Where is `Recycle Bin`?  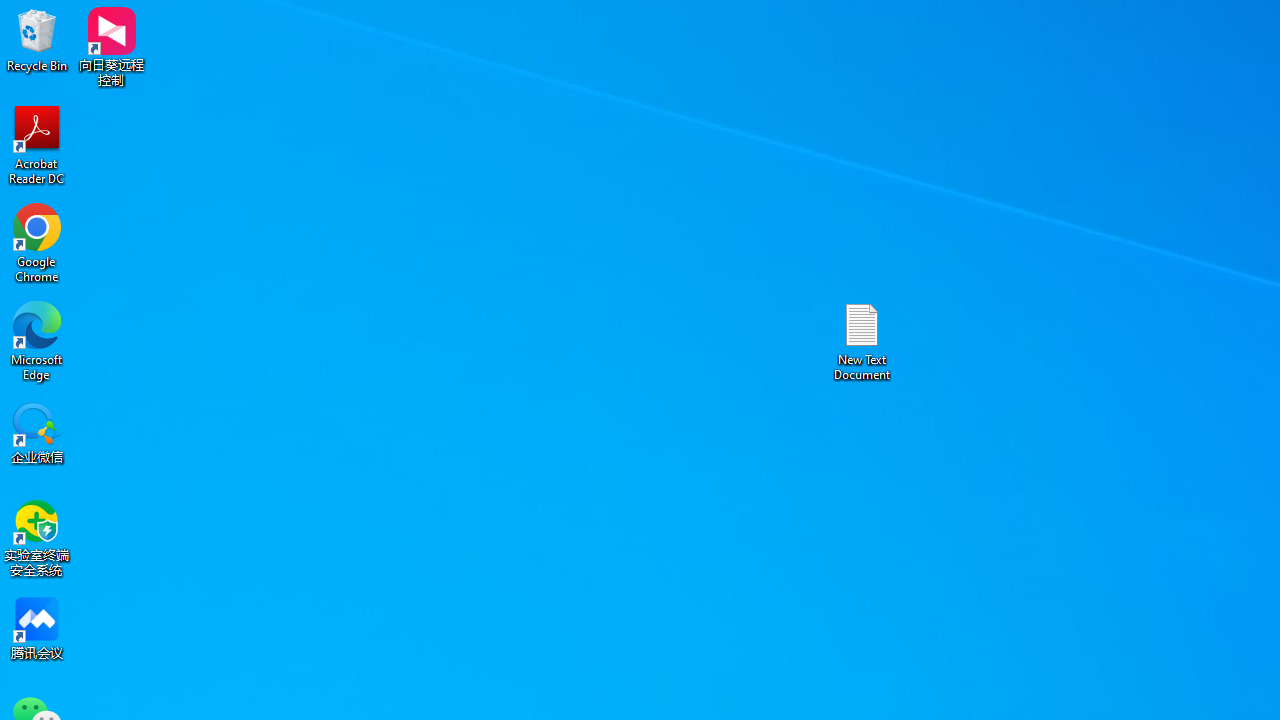 Recycle Bin is located at coordinates (37, 40).